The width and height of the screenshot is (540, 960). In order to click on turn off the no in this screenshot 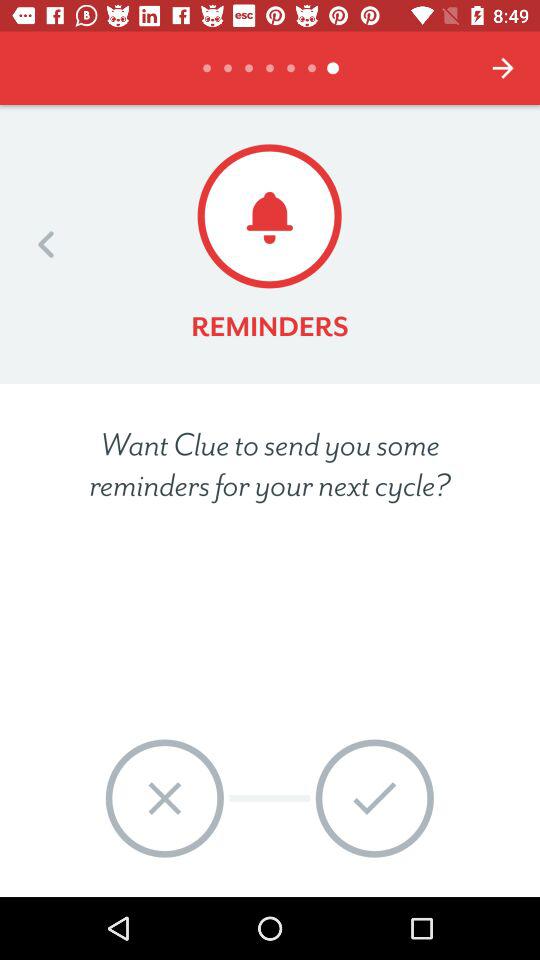, I will do `click(164, 798)`.